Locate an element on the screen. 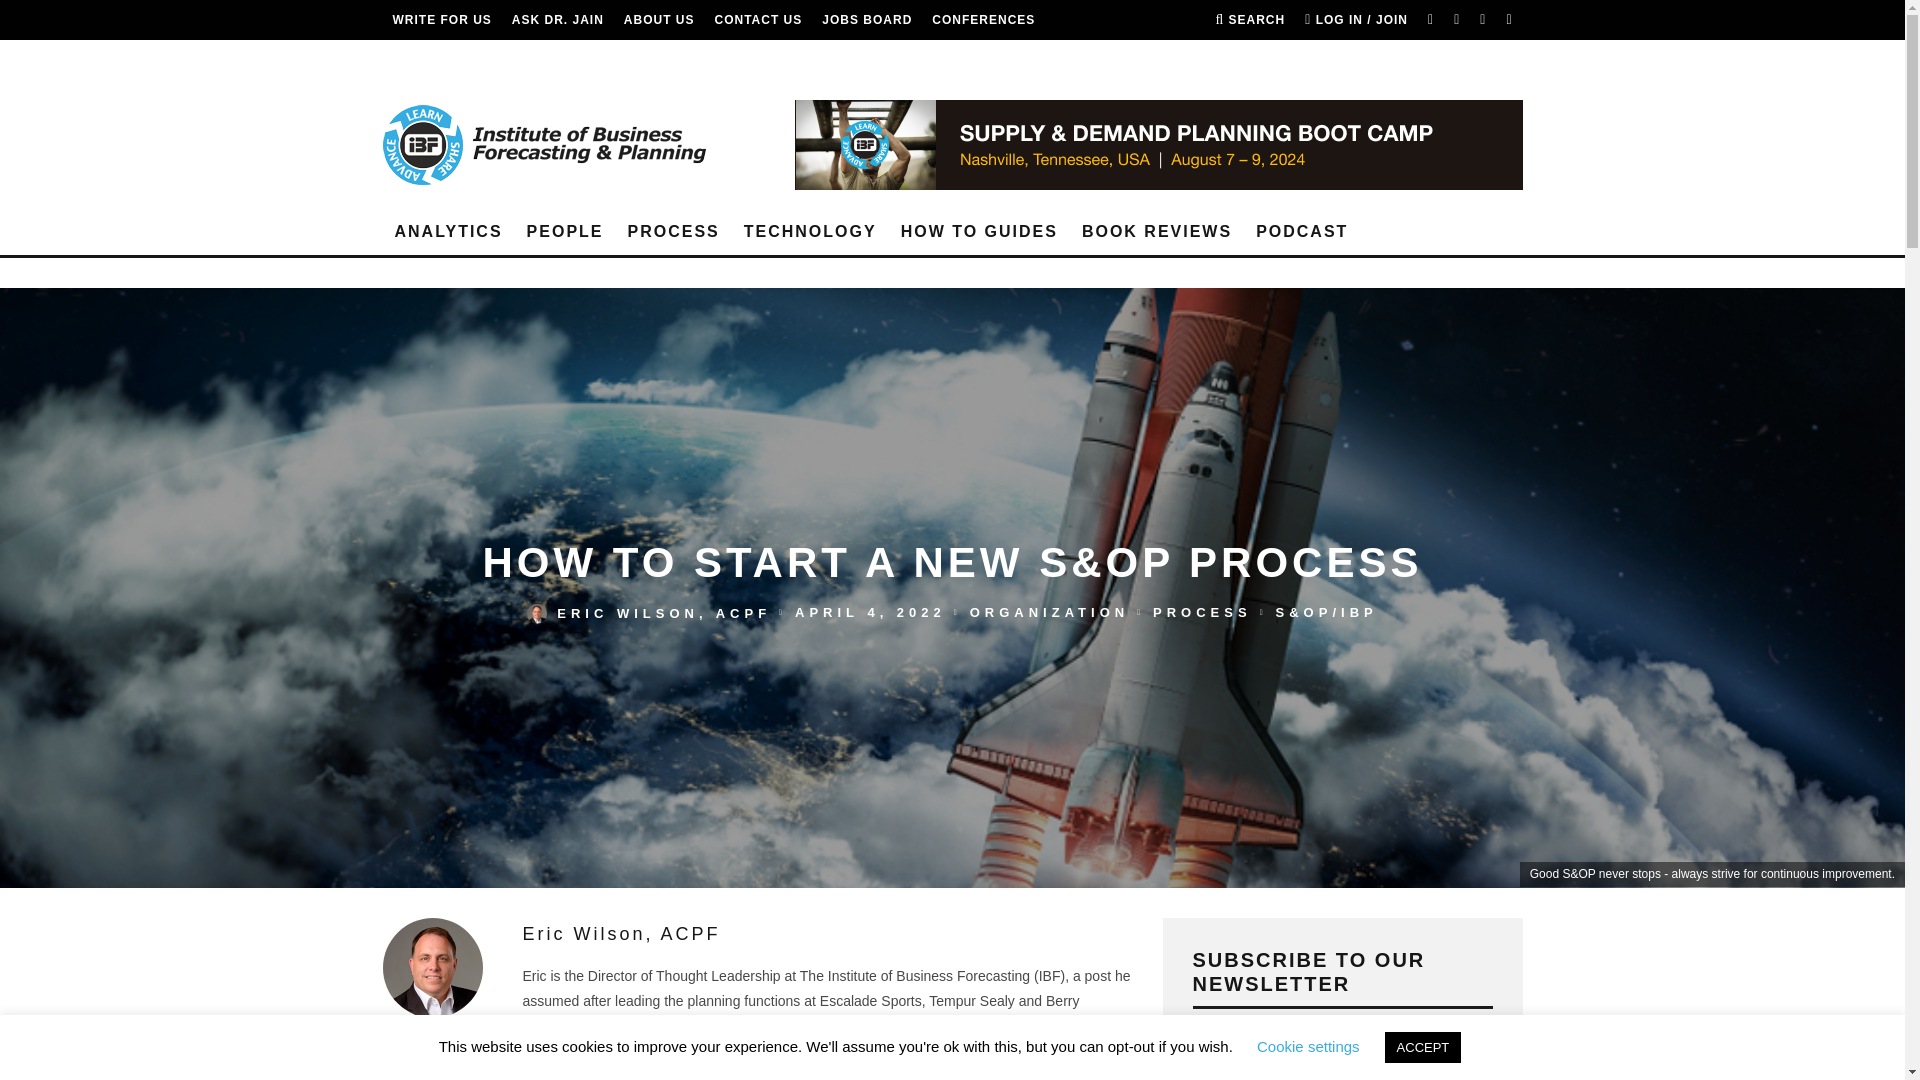 The image size is (1920, 1080). JOBS BOARD is located at coordinates (866, 20).